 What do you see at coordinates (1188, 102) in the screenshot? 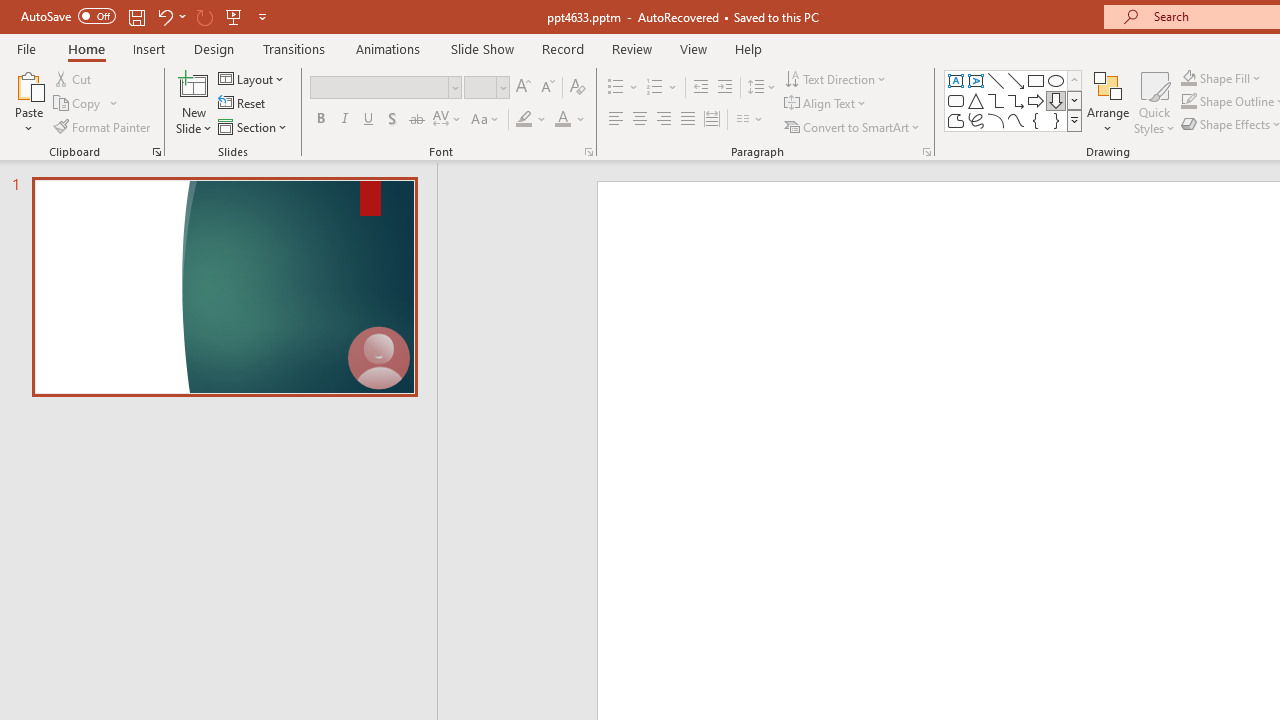
I see `Shape Outline Dark Red, Accent 1` at bounding box center [1188, 102].